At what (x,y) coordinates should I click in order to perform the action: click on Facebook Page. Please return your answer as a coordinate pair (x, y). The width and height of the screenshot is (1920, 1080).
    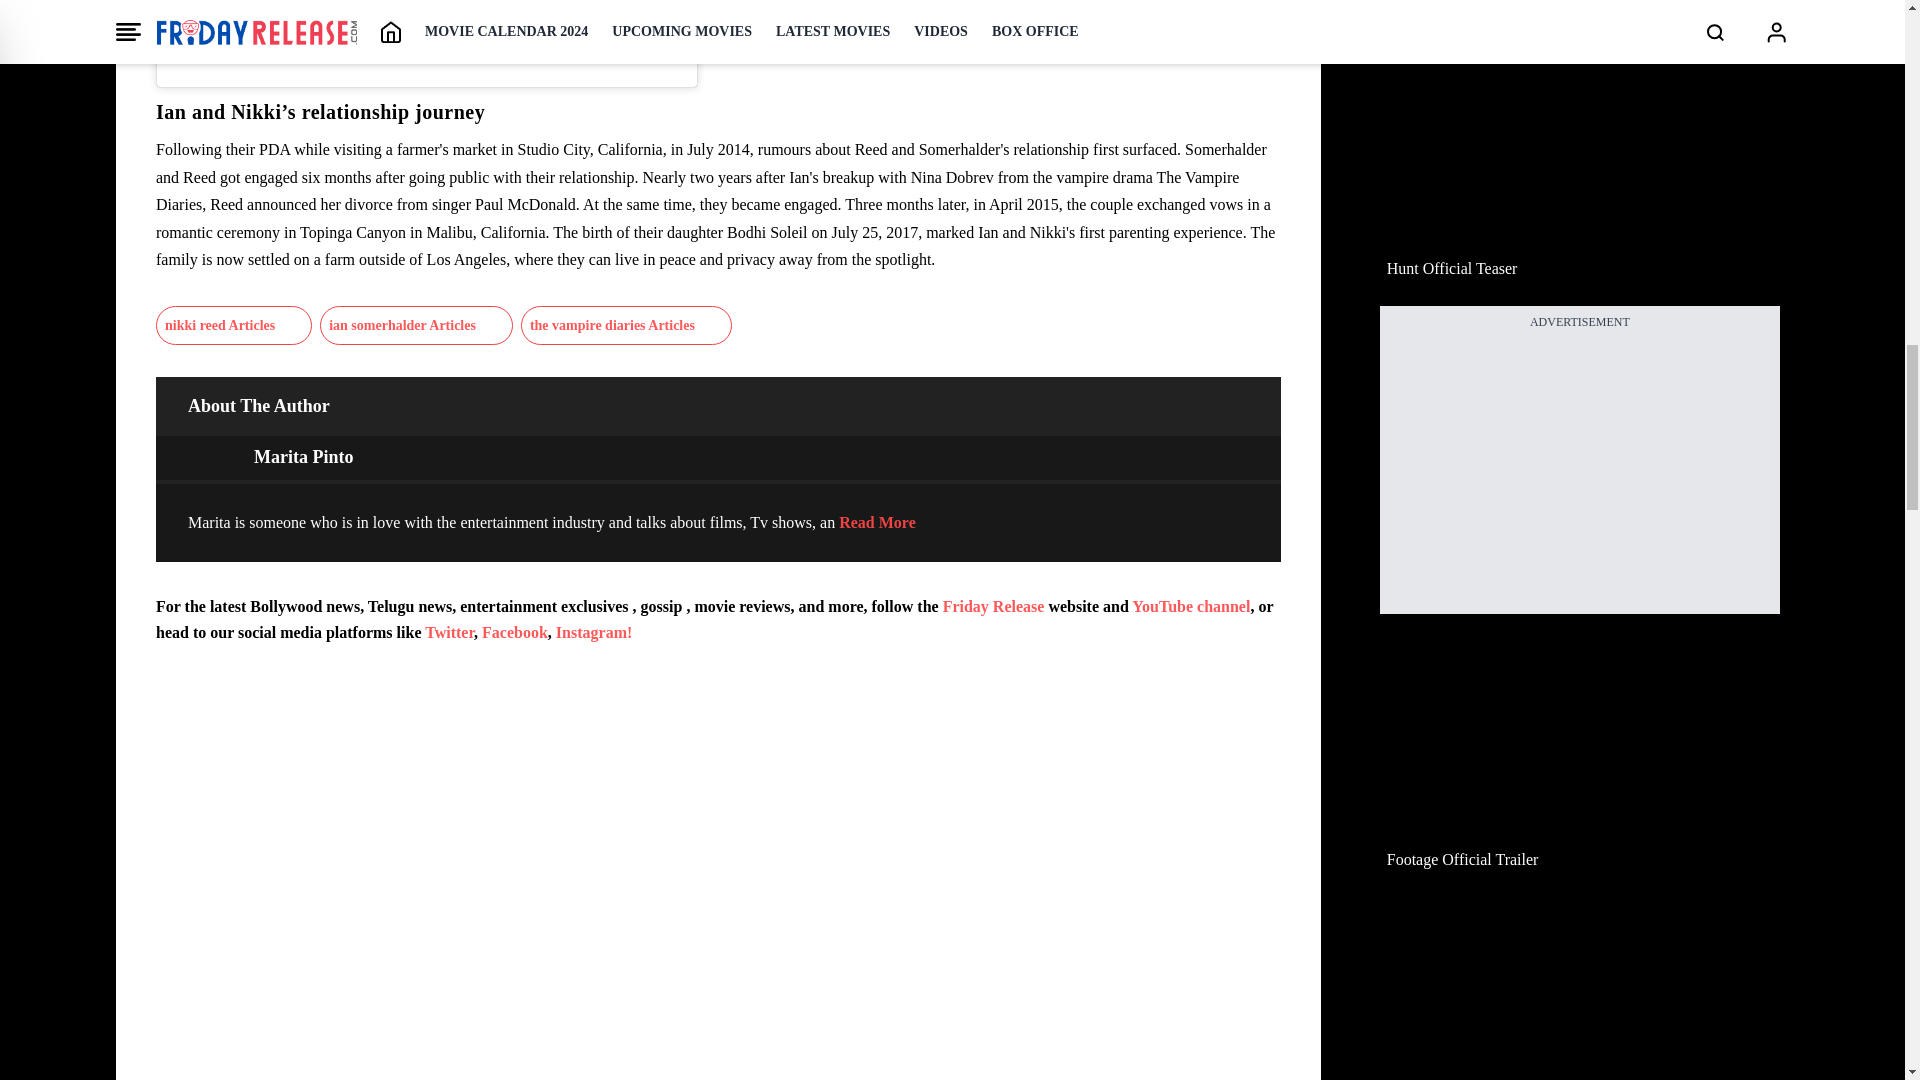
    Looking at the image, I should click on (514, 632).